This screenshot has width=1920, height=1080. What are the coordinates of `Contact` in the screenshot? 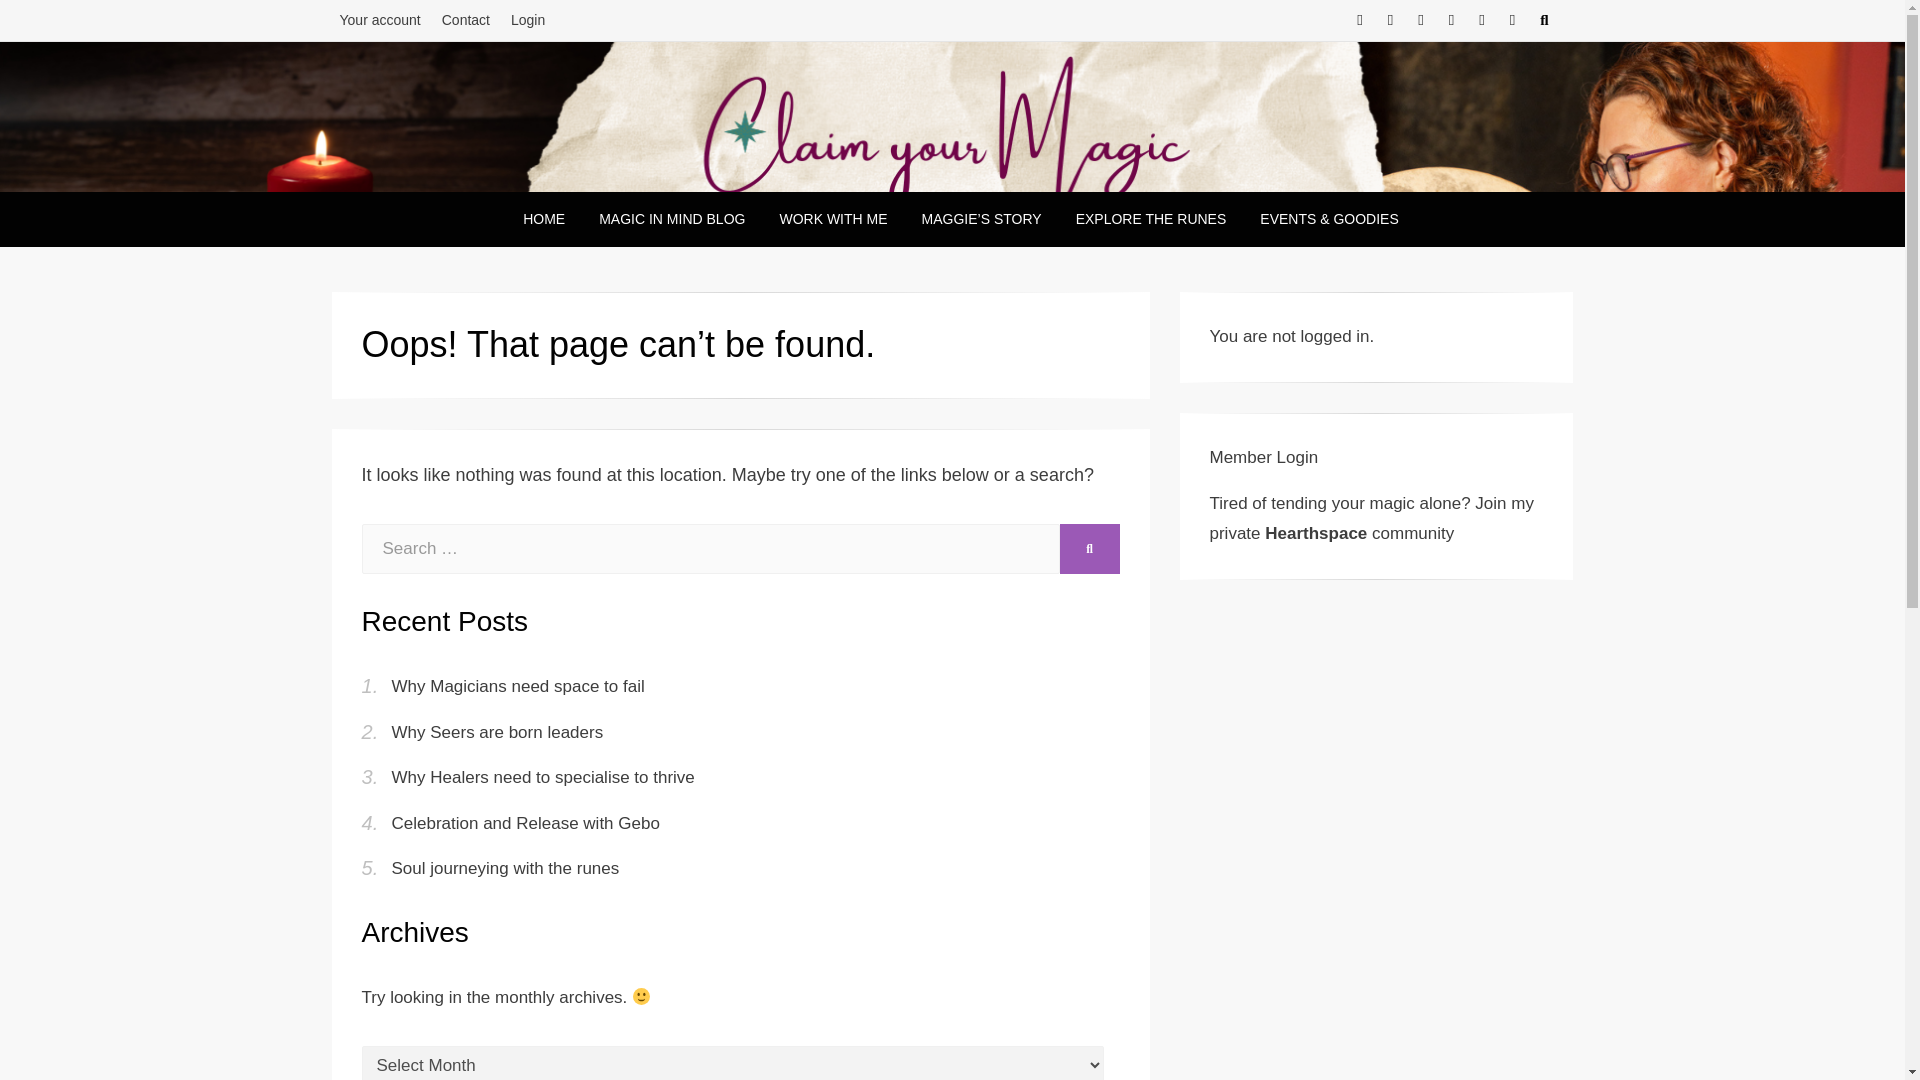 It's located at (465, 20).